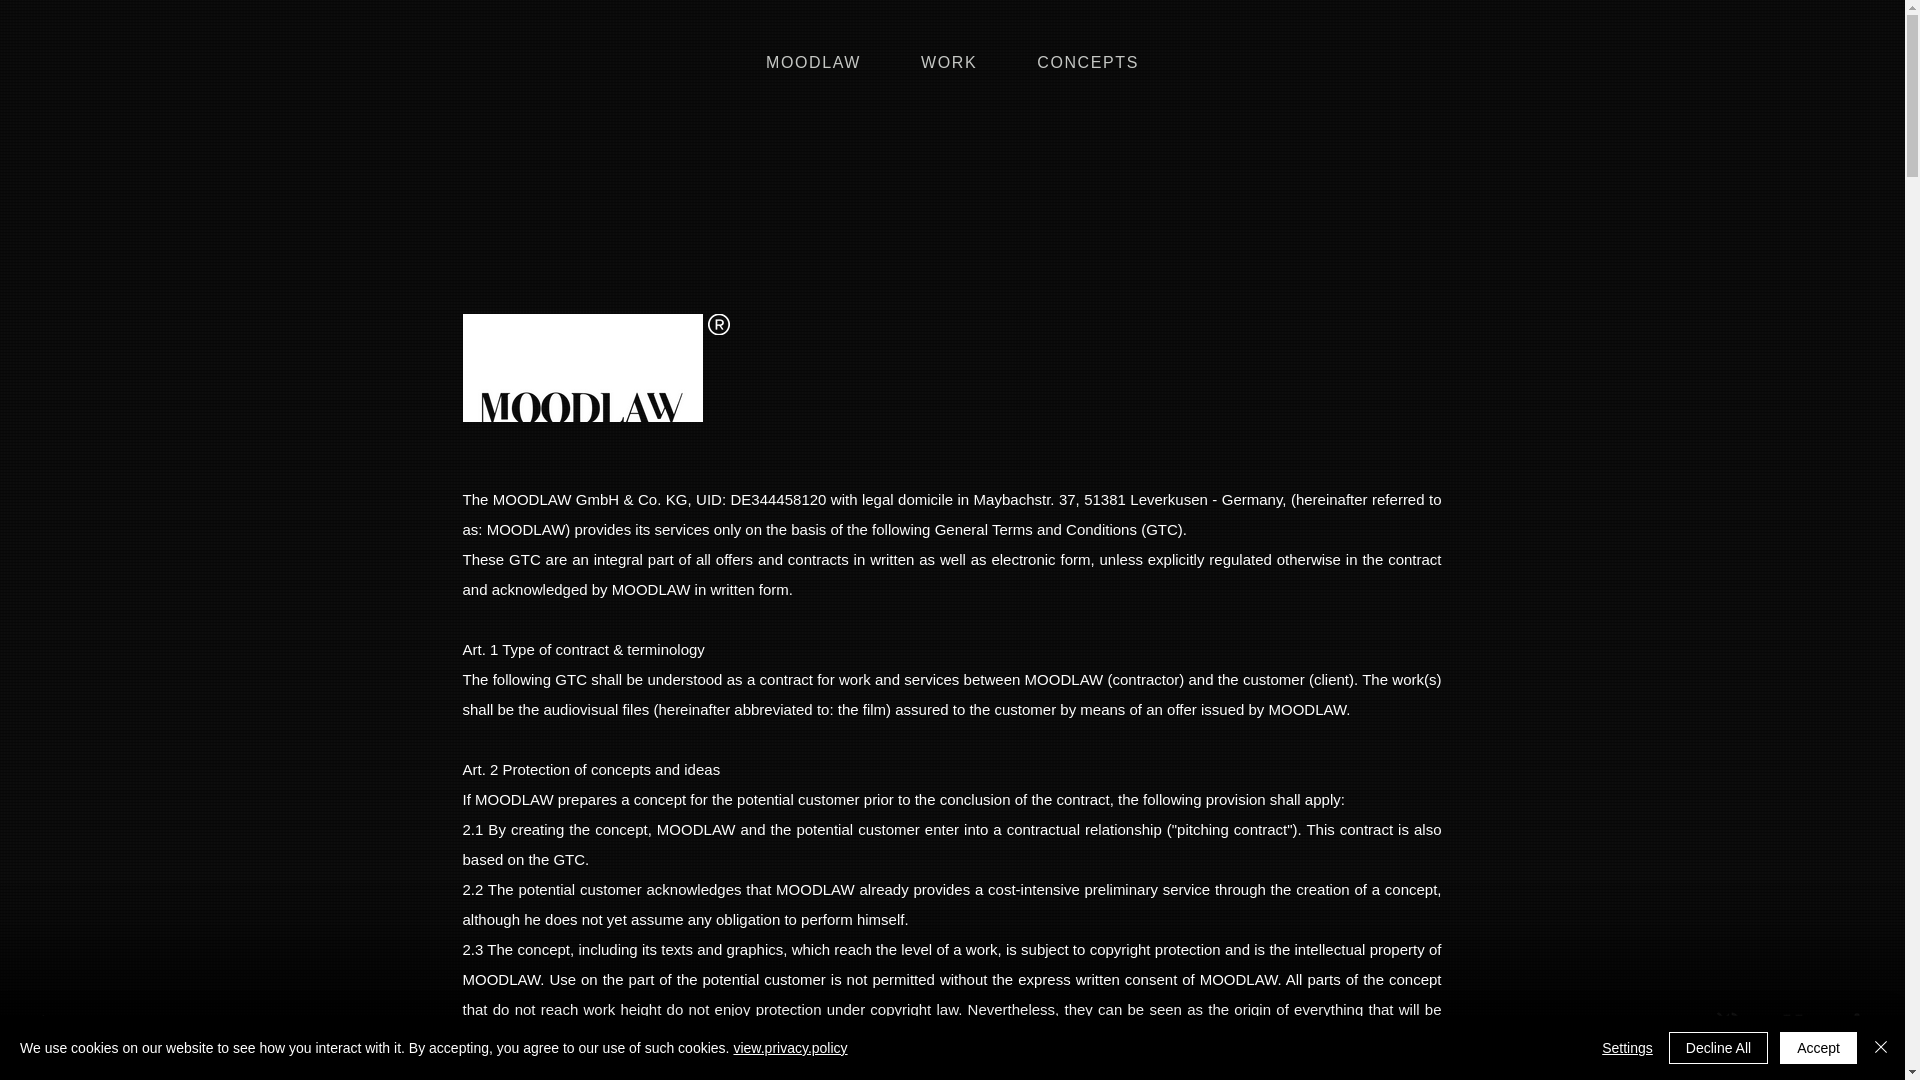  I want to click on WORK, so click(948, 64).